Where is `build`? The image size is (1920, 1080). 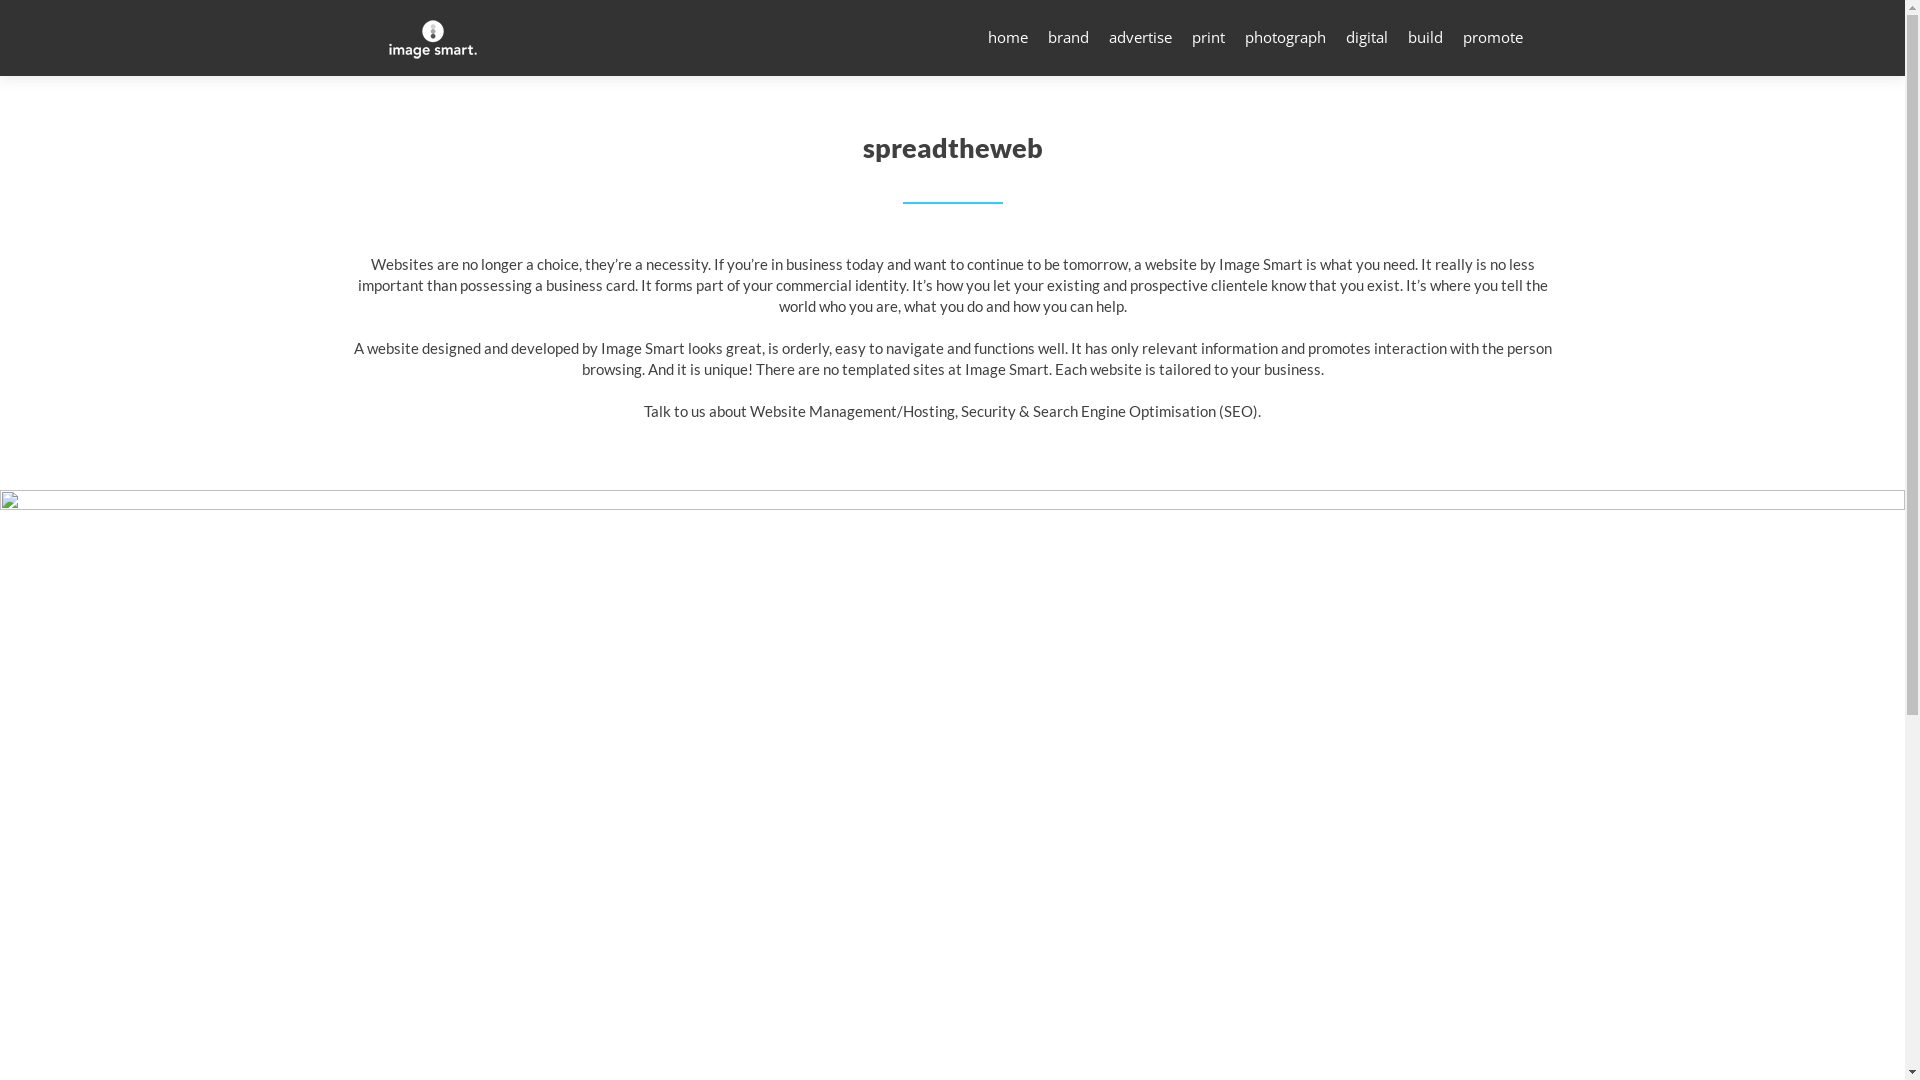 build is located at coordinates (1426, 38).